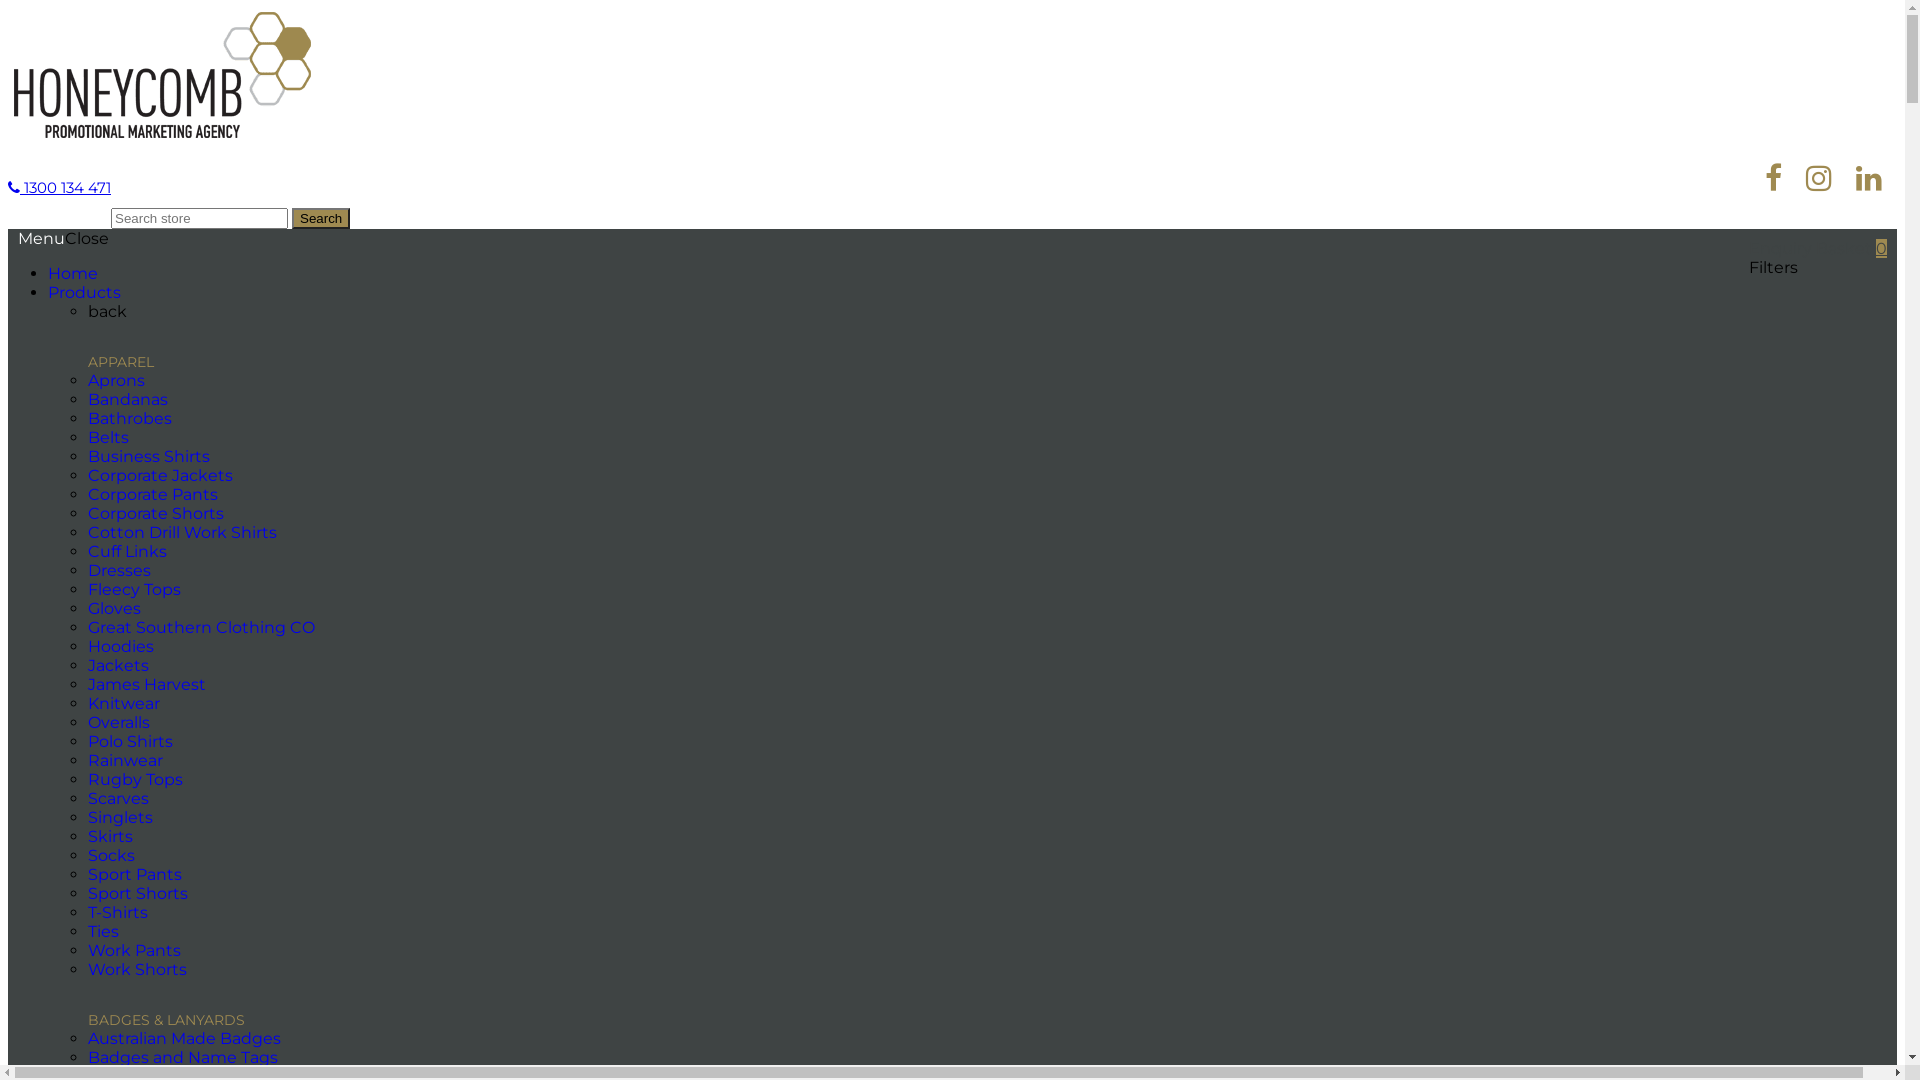  I want to click on 1300 134 471, so click(60, 188).